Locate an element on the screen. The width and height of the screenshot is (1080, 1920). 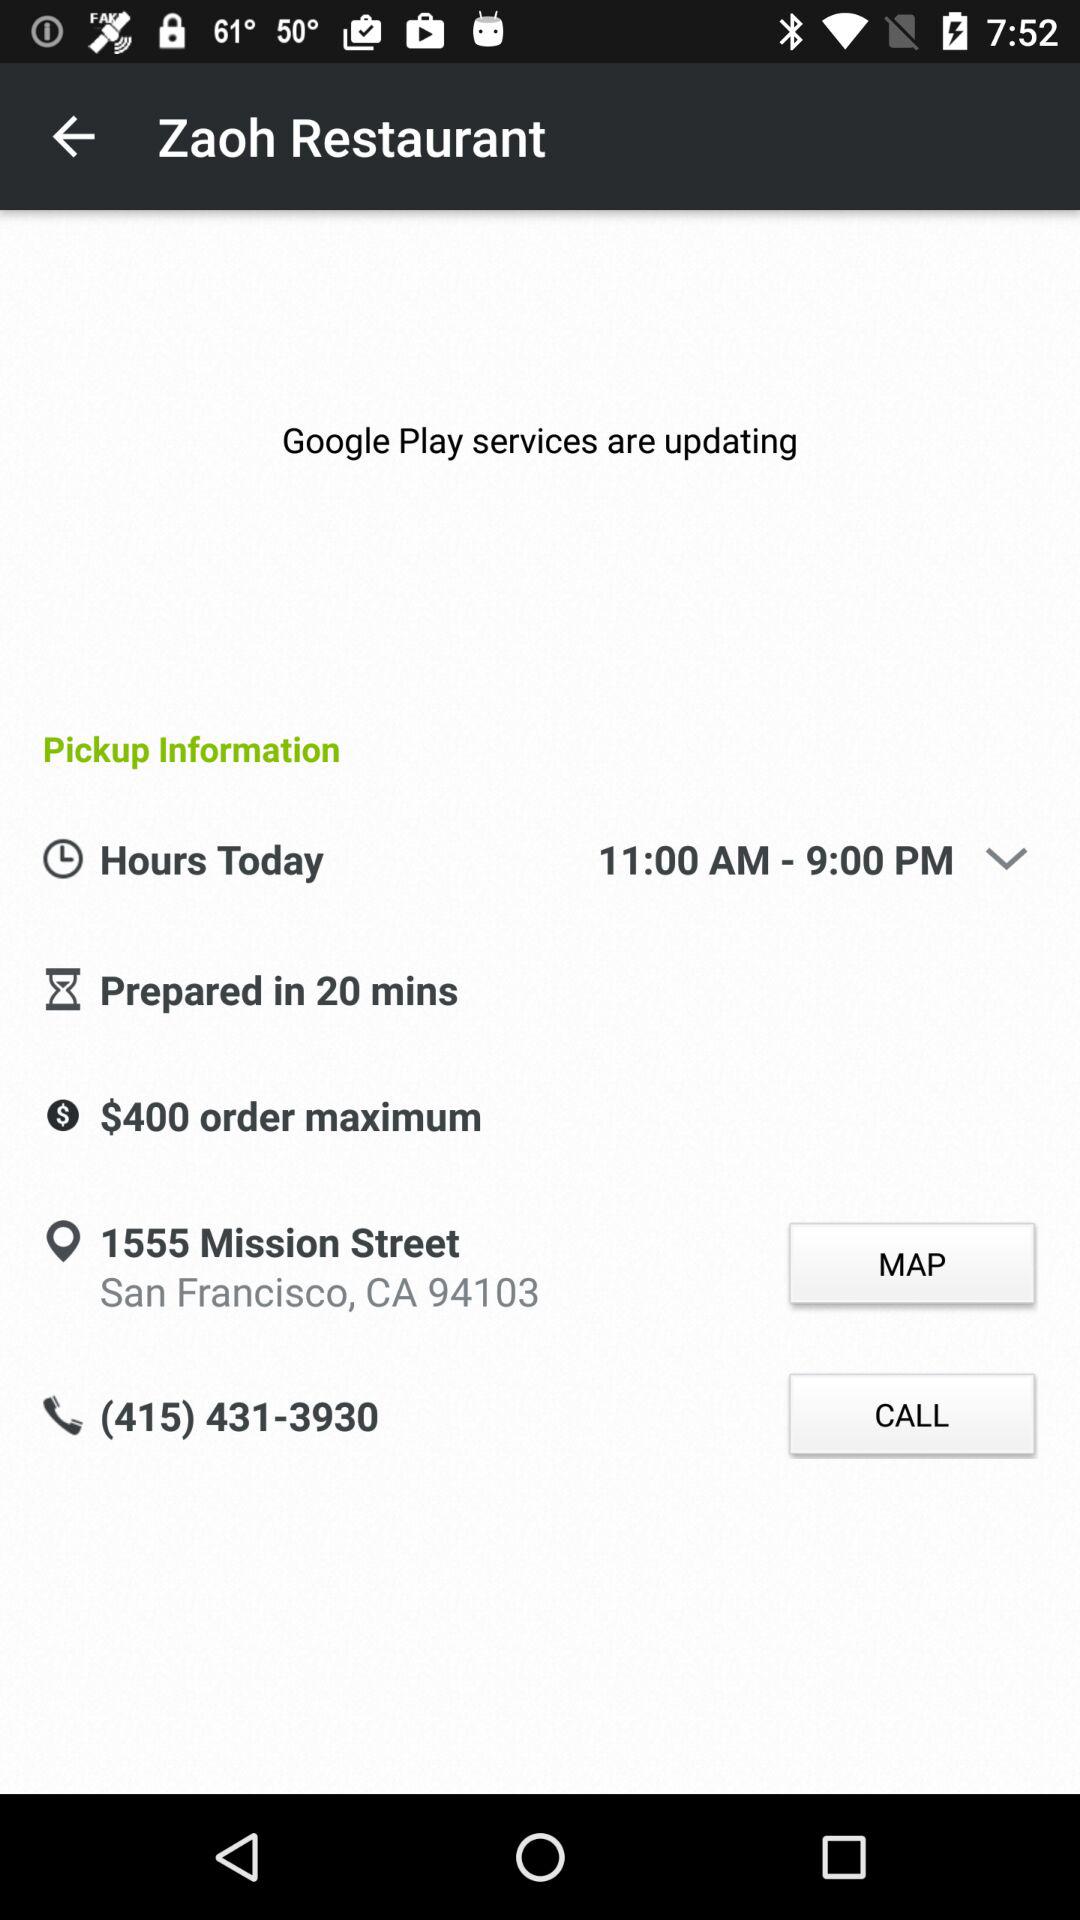
flip until pickup information item is located at coordinates (532, 748).